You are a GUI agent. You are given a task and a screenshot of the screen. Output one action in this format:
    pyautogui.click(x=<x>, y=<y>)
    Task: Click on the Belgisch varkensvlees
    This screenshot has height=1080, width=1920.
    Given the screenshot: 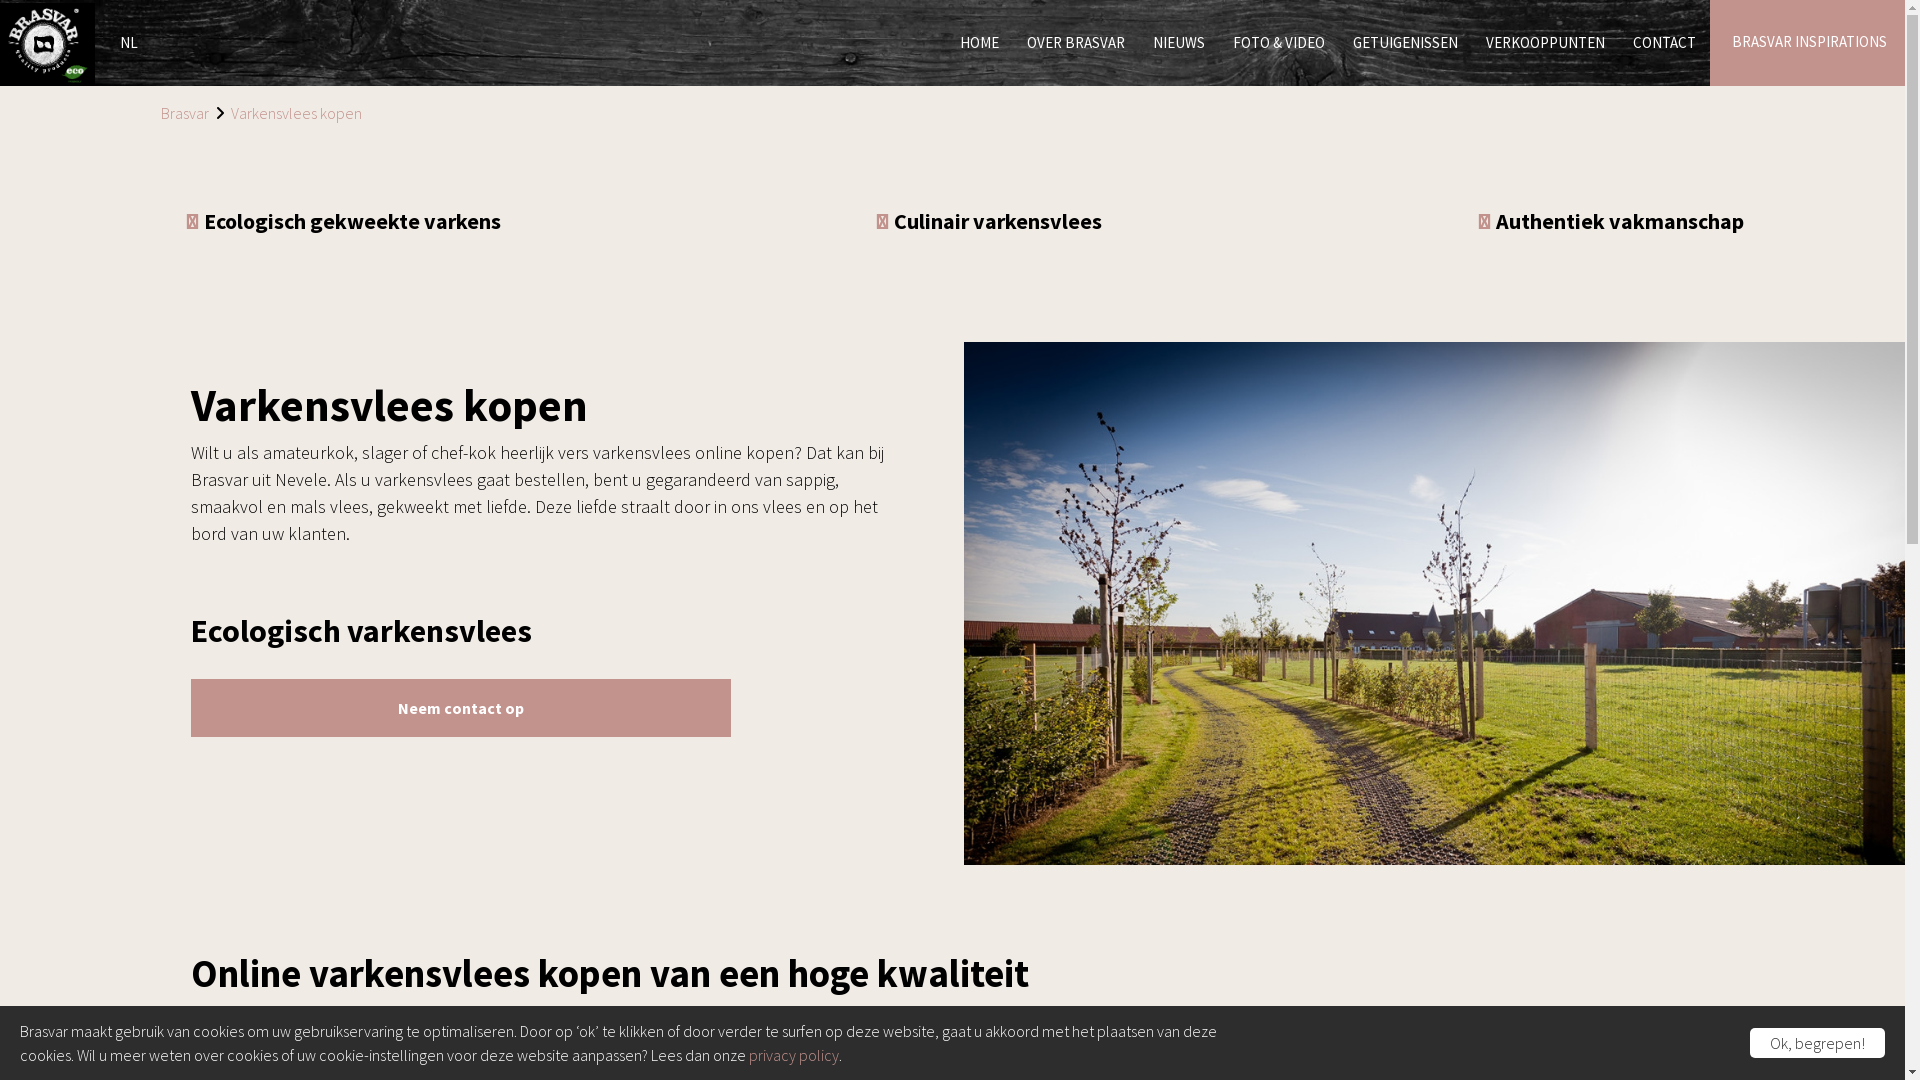 What is the action you would take?
    pyautogui.click(x=770, y=1042)
    